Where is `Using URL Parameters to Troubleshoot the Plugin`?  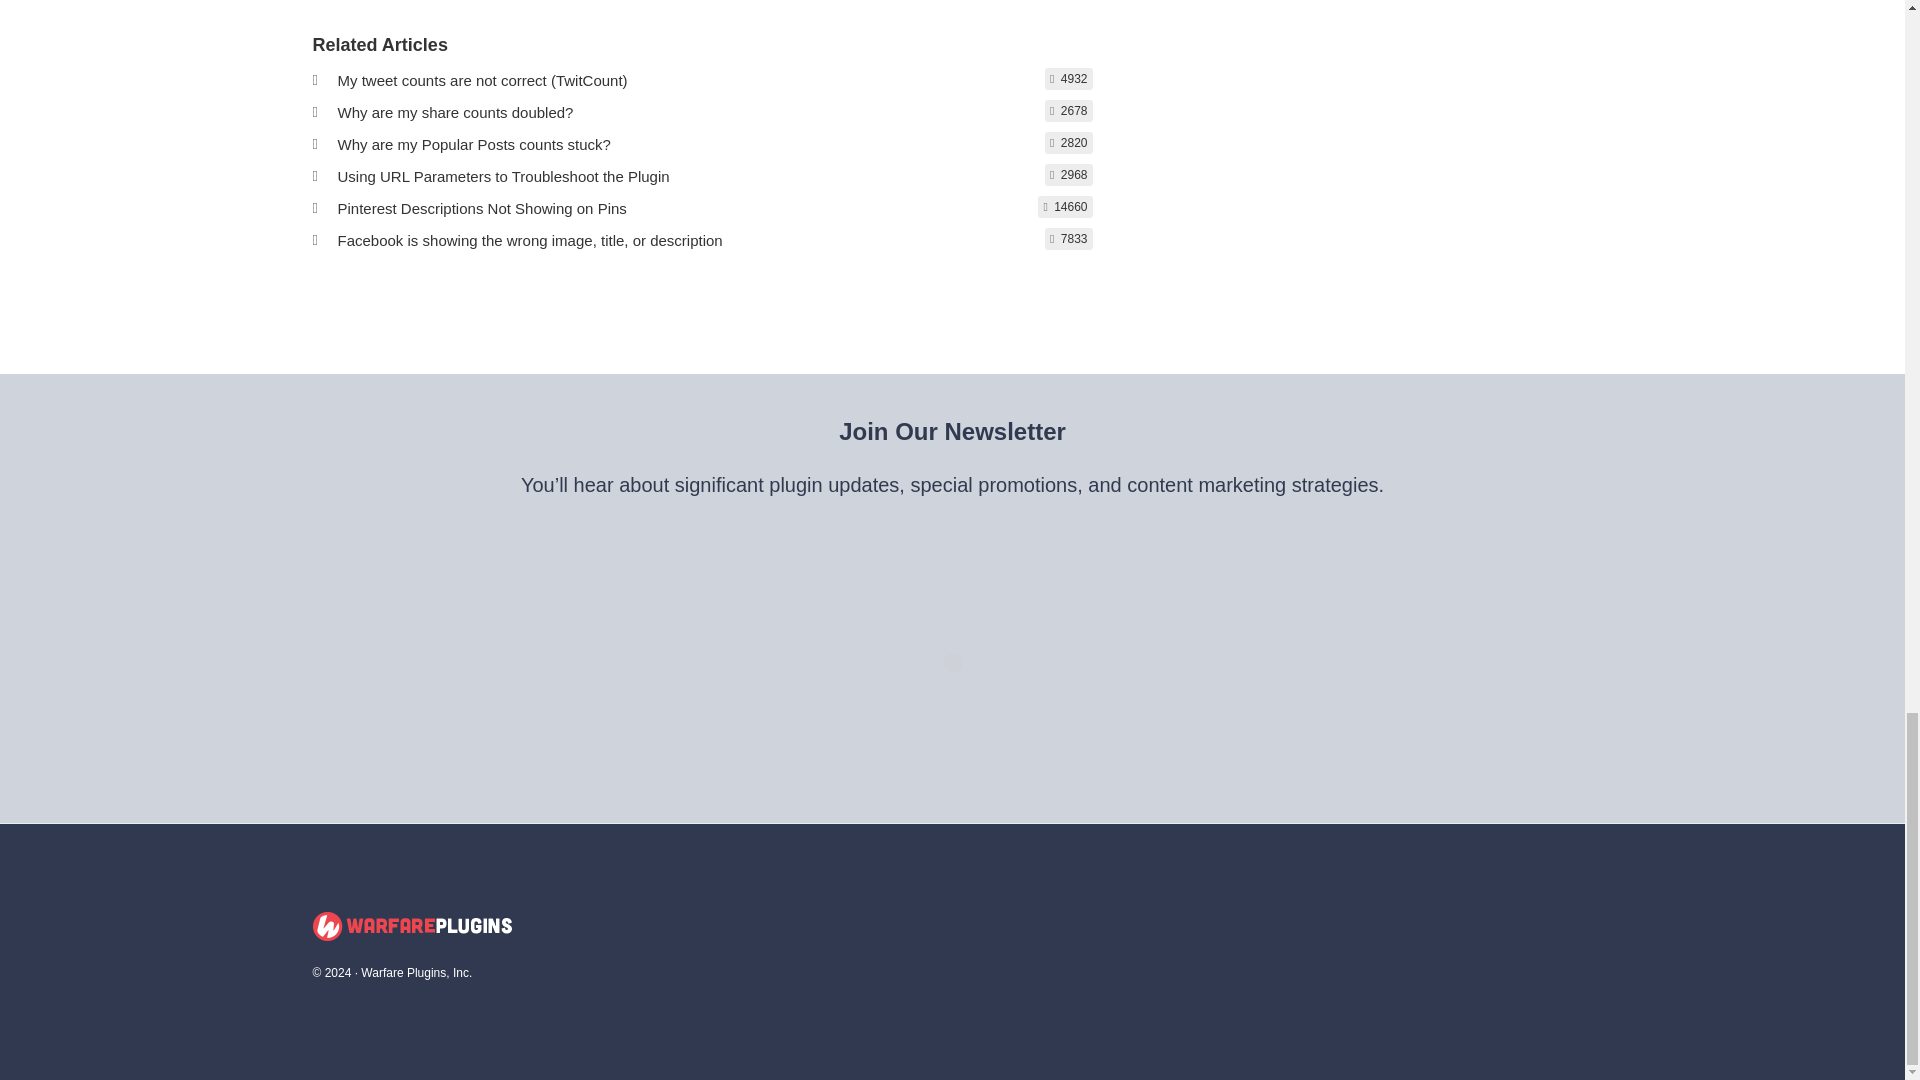 Using URL Parameters to Troubleshoot the Plugin is located at coordinates (504, 176).